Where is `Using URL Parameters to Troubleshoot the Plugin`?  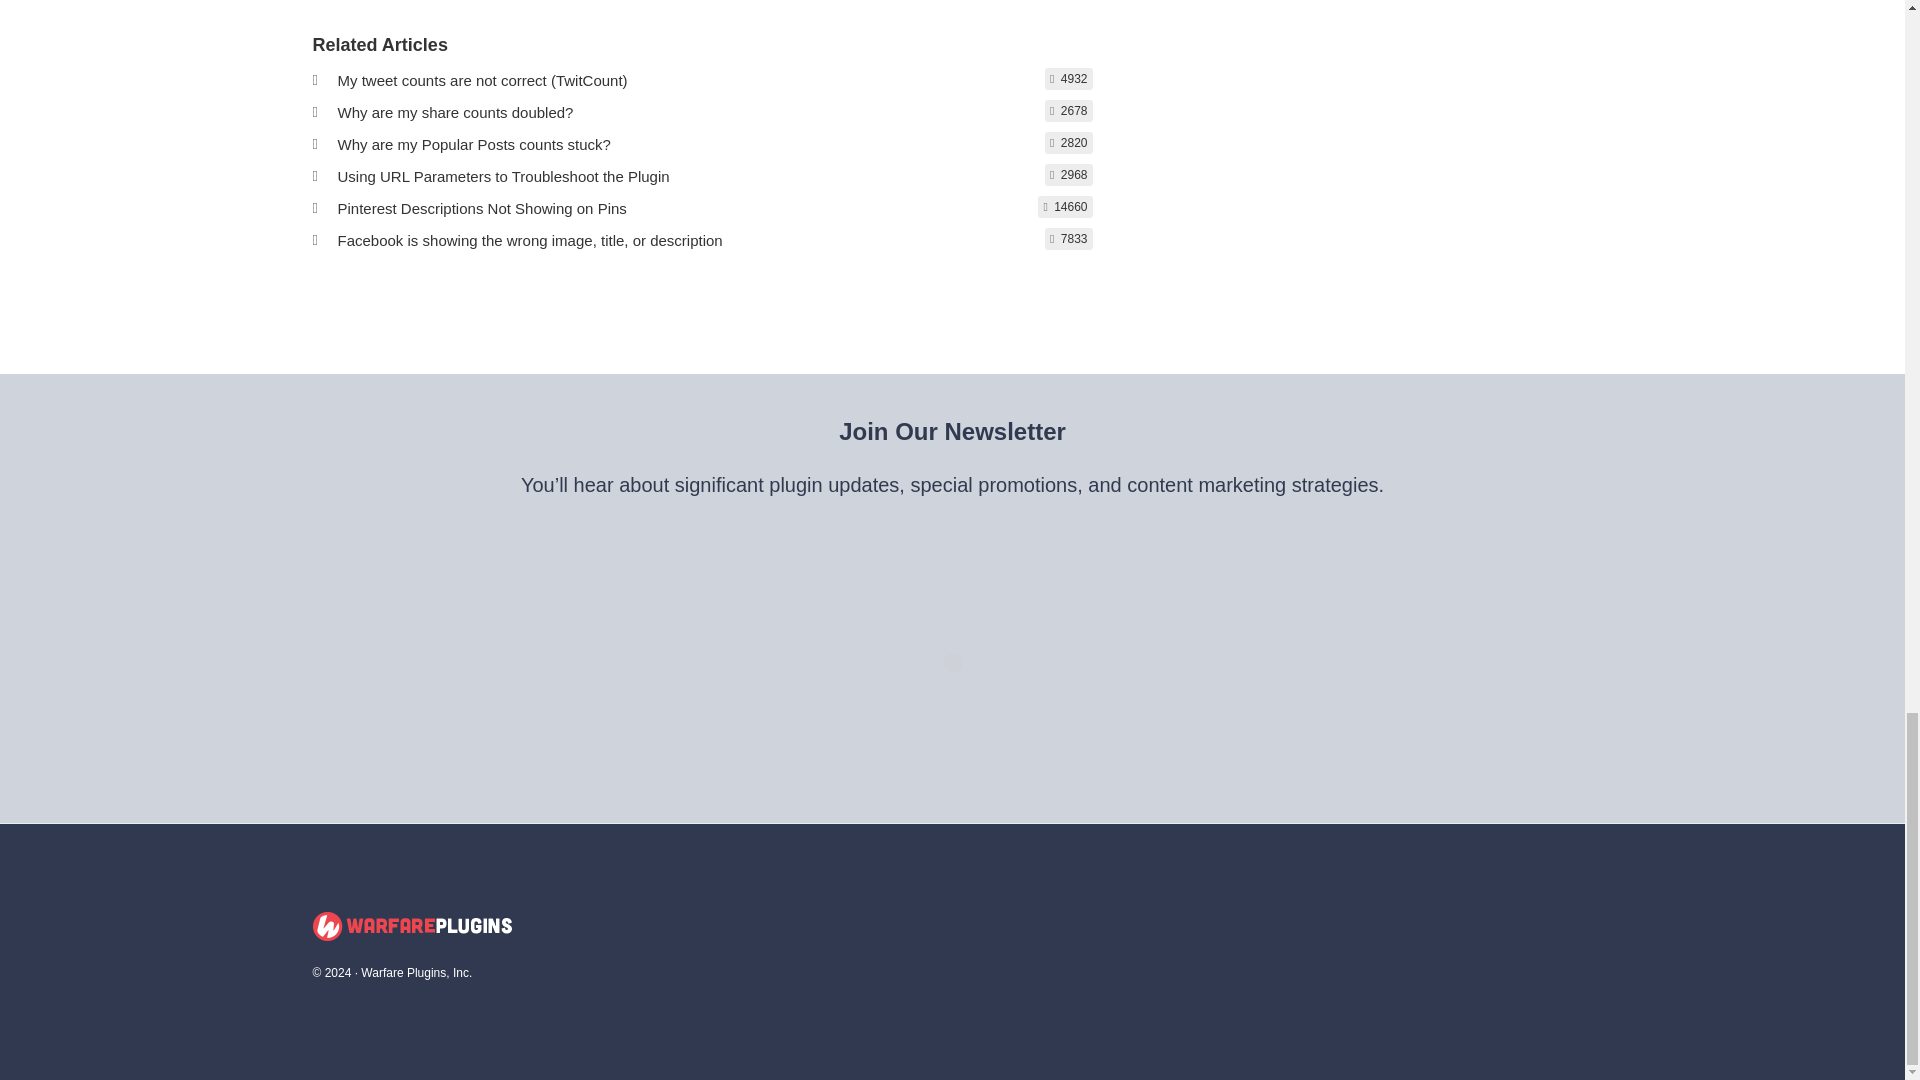 Using URL Parameters to Troubleshoot the Plugin is located at coordinates (504, 176).